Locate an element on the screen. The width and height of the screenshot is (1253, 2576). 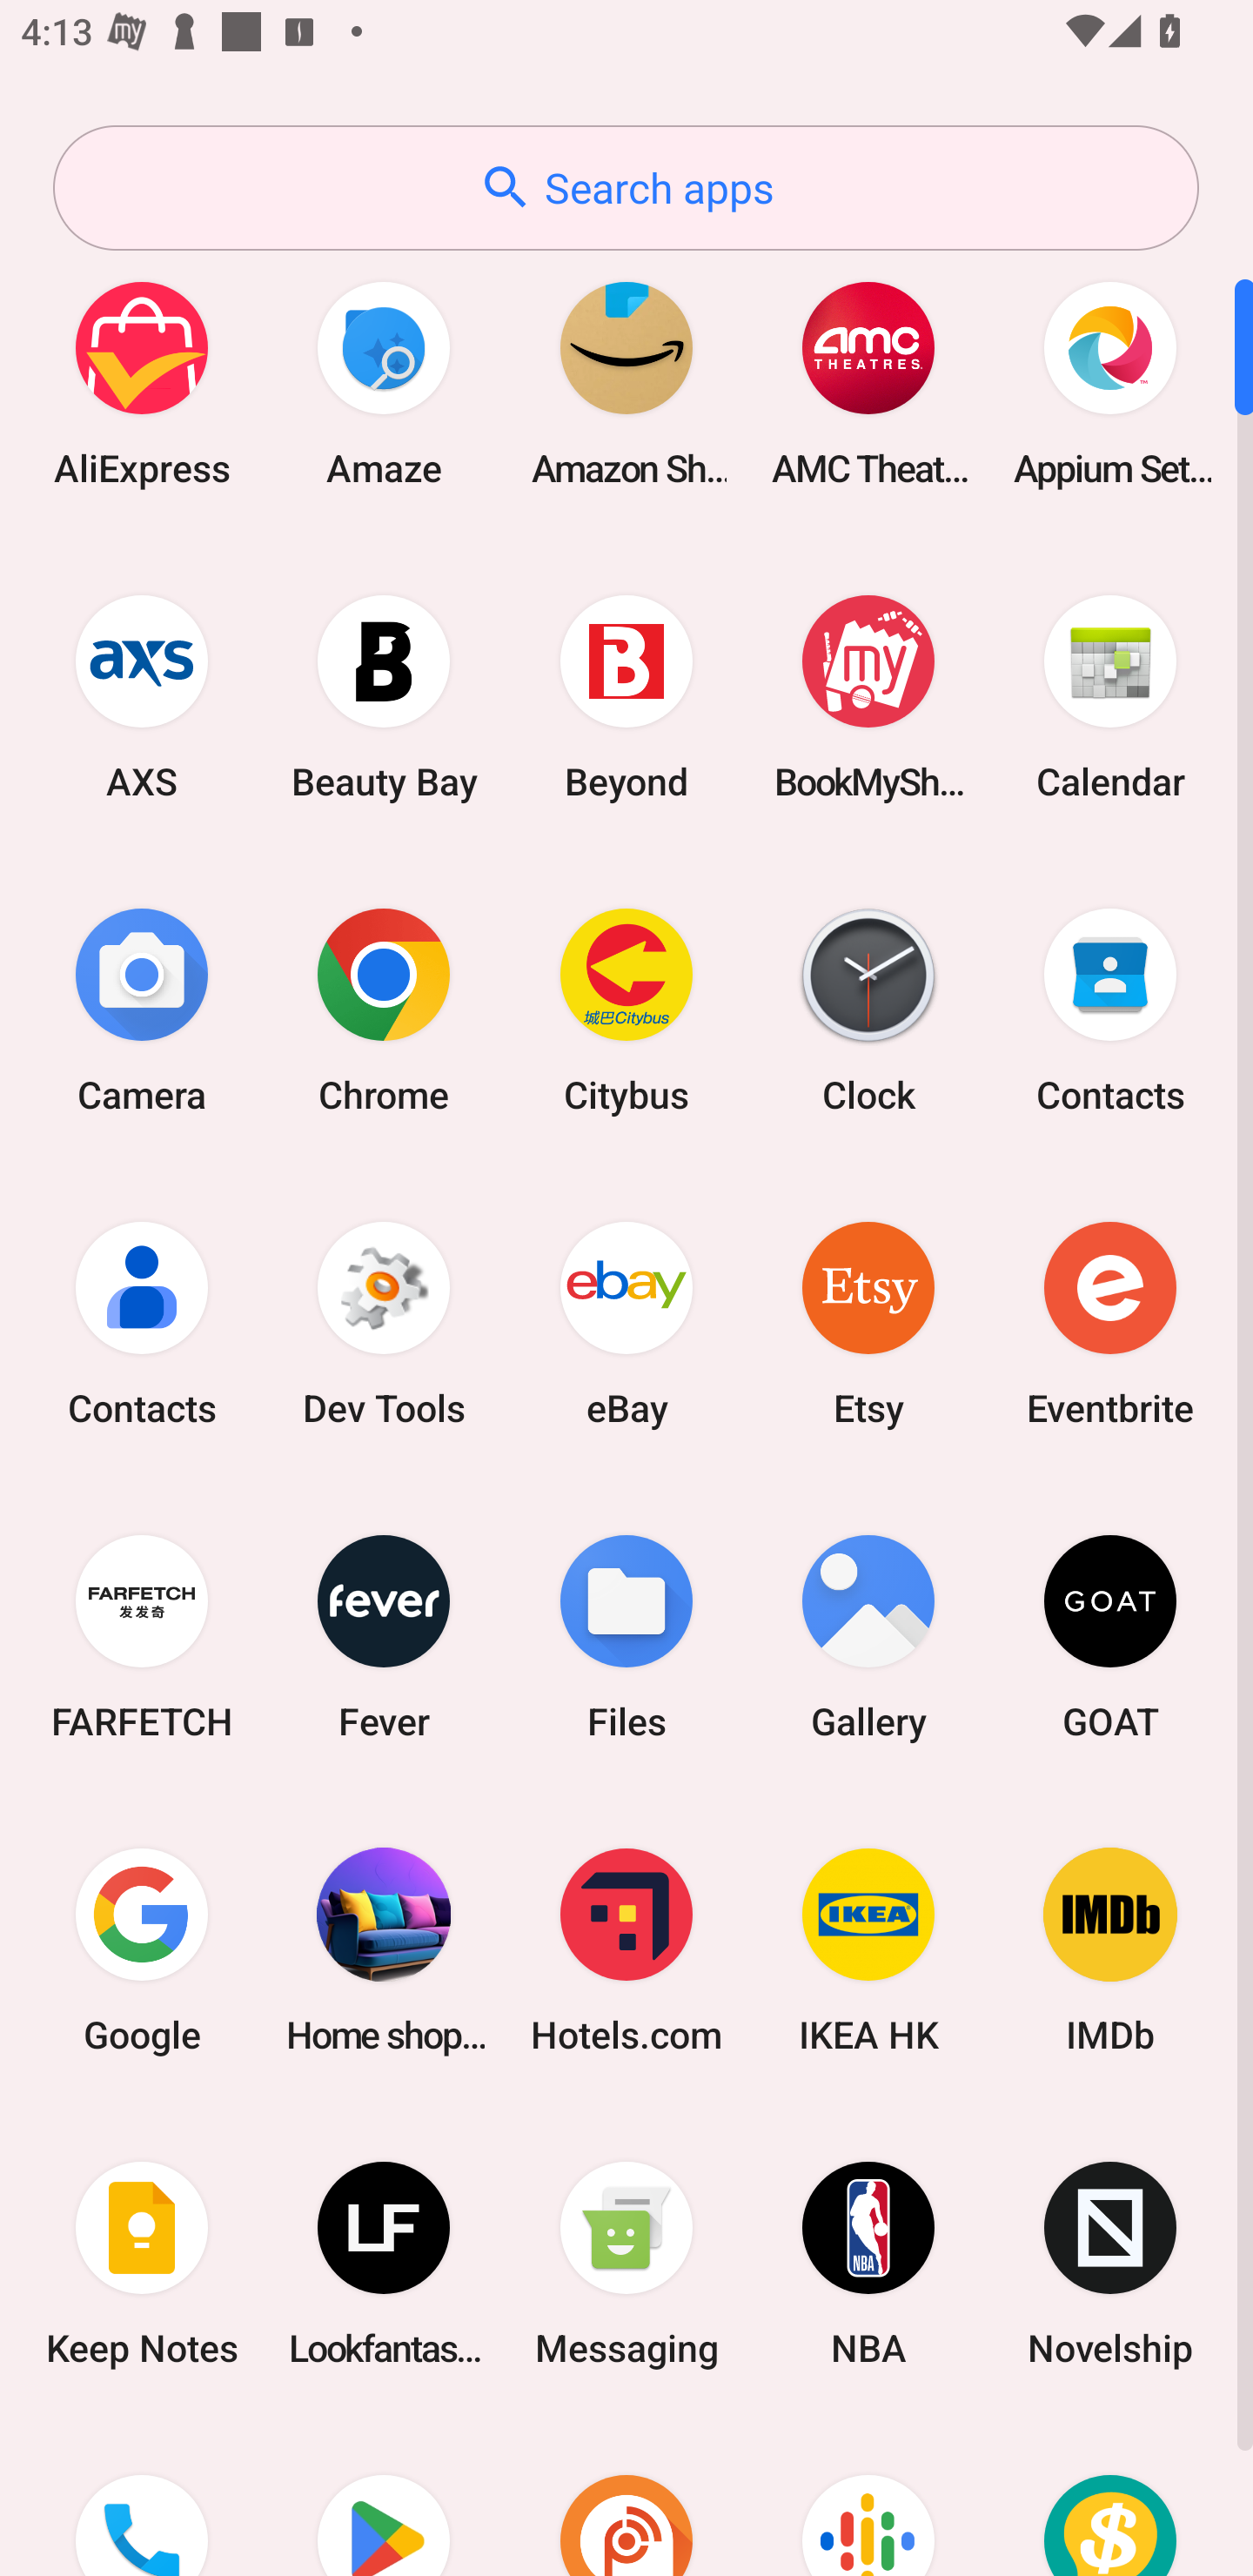
Dev Tools is located at coordinates (384, 1323).